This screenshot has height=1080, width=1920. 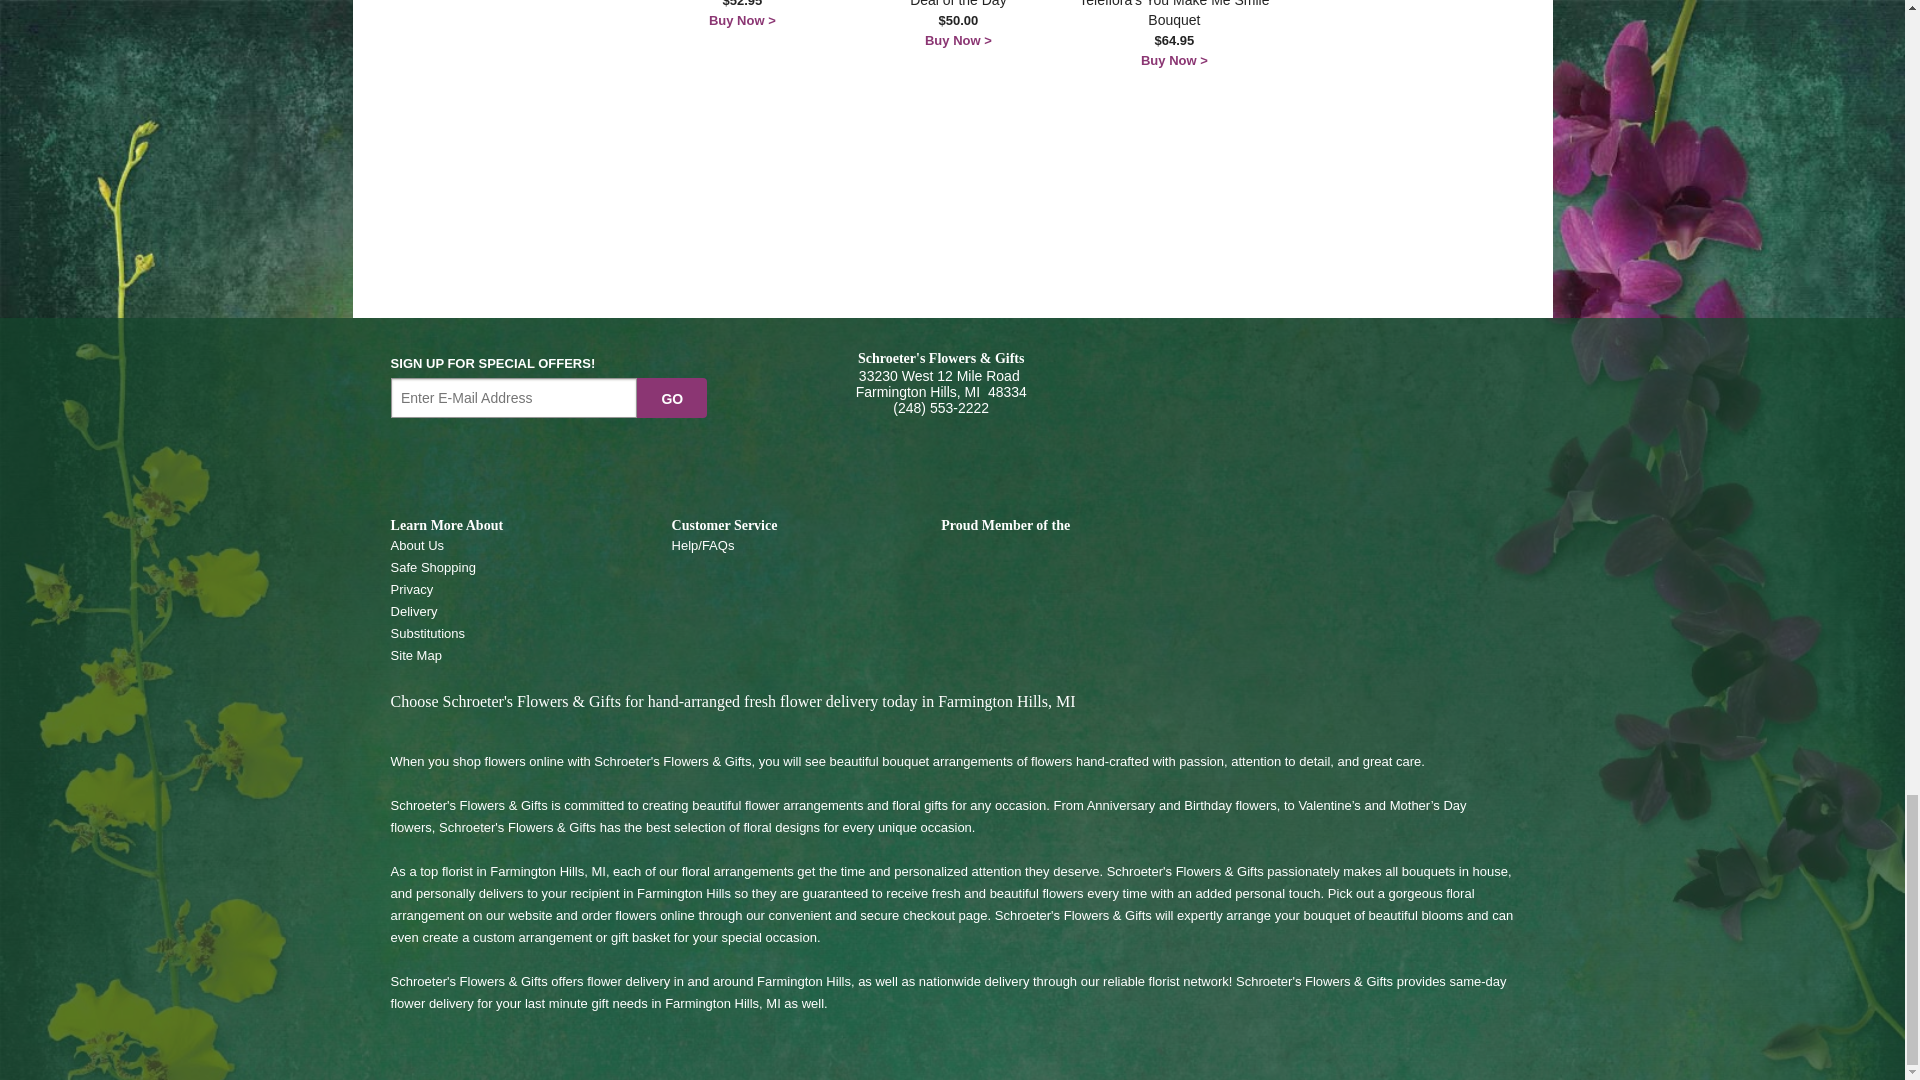 I want to click on Email Sign up, so click(x=514, y=398).